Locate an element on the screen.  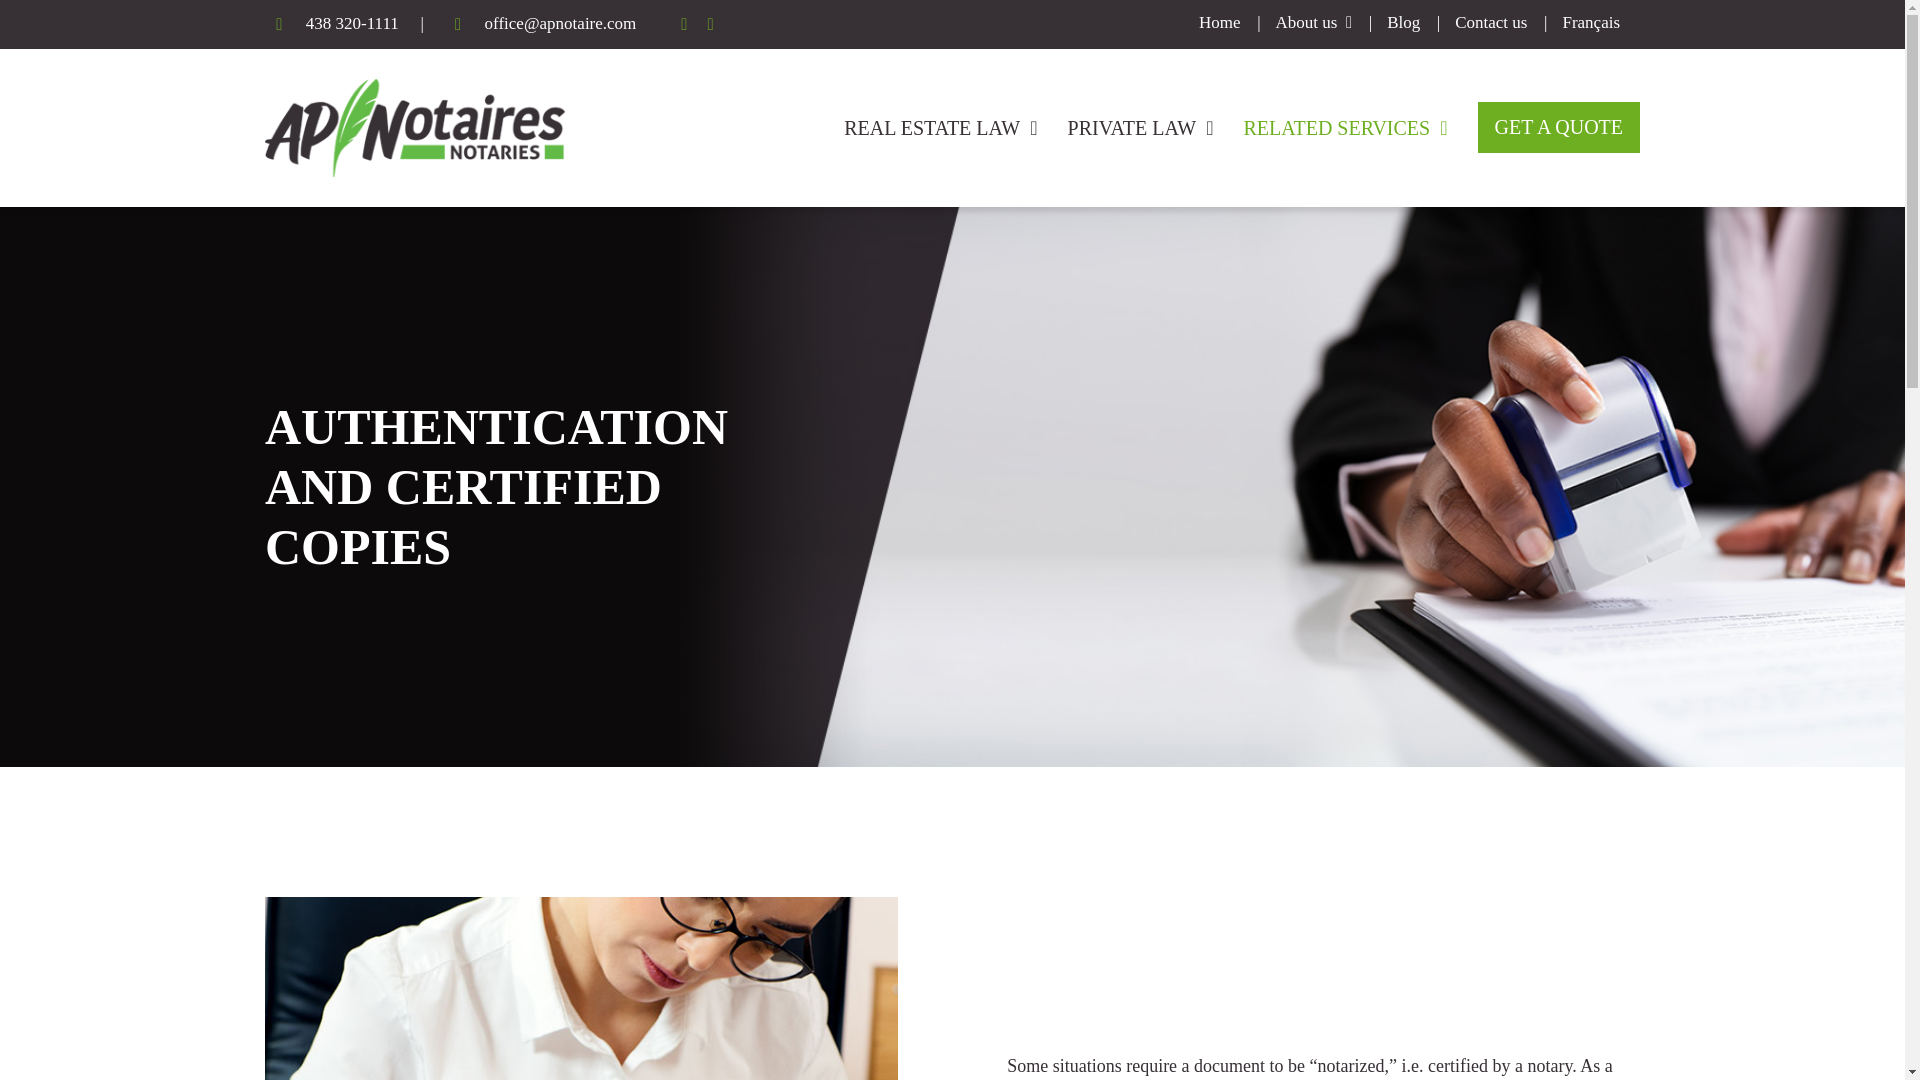
REAL ESTATE LAW is located at coordinates (940, 128).